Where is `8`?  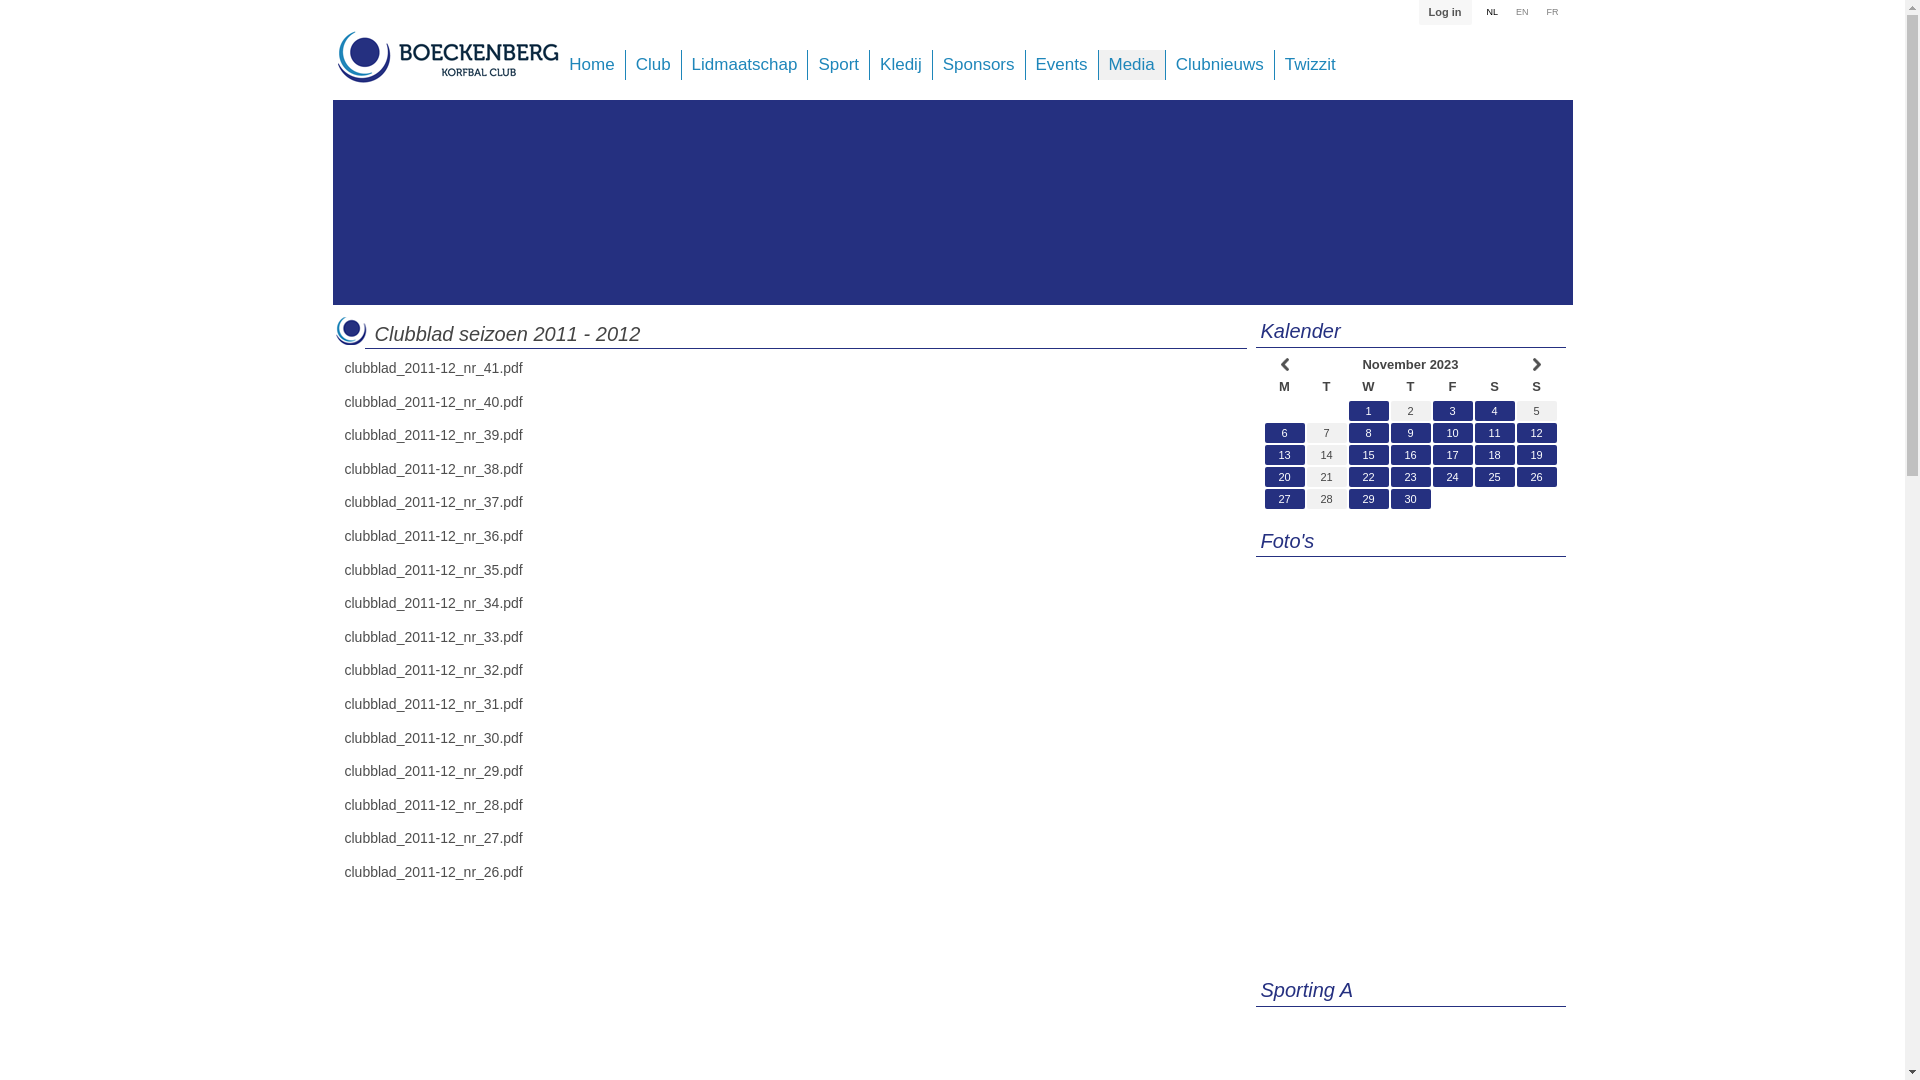 8 is located at coordinates (1368, 433).